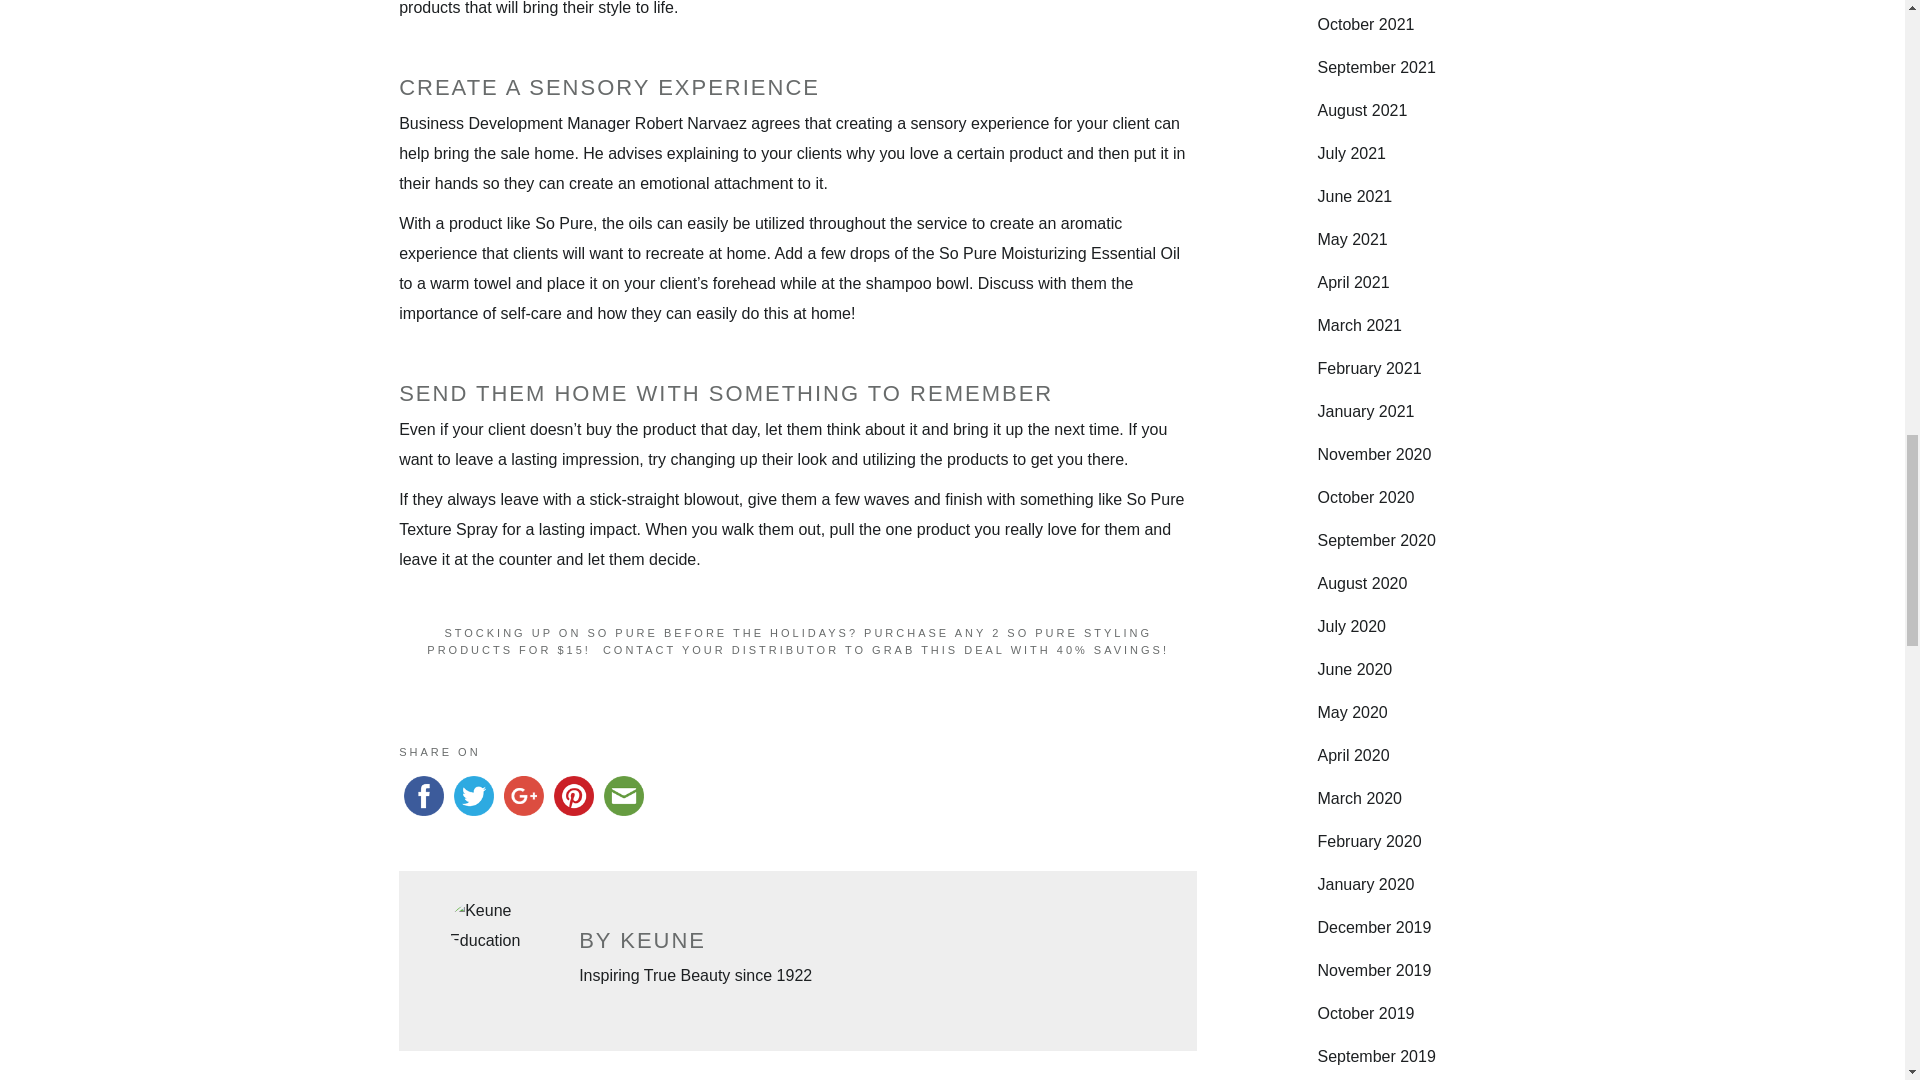 The height and width of the screenshot is (1080, 1920). What do you see at coordinates (1059, 254) in the screenshot?
I see `So Pure Moisturizing Essential Oil` at bounding box center [1059, 254].